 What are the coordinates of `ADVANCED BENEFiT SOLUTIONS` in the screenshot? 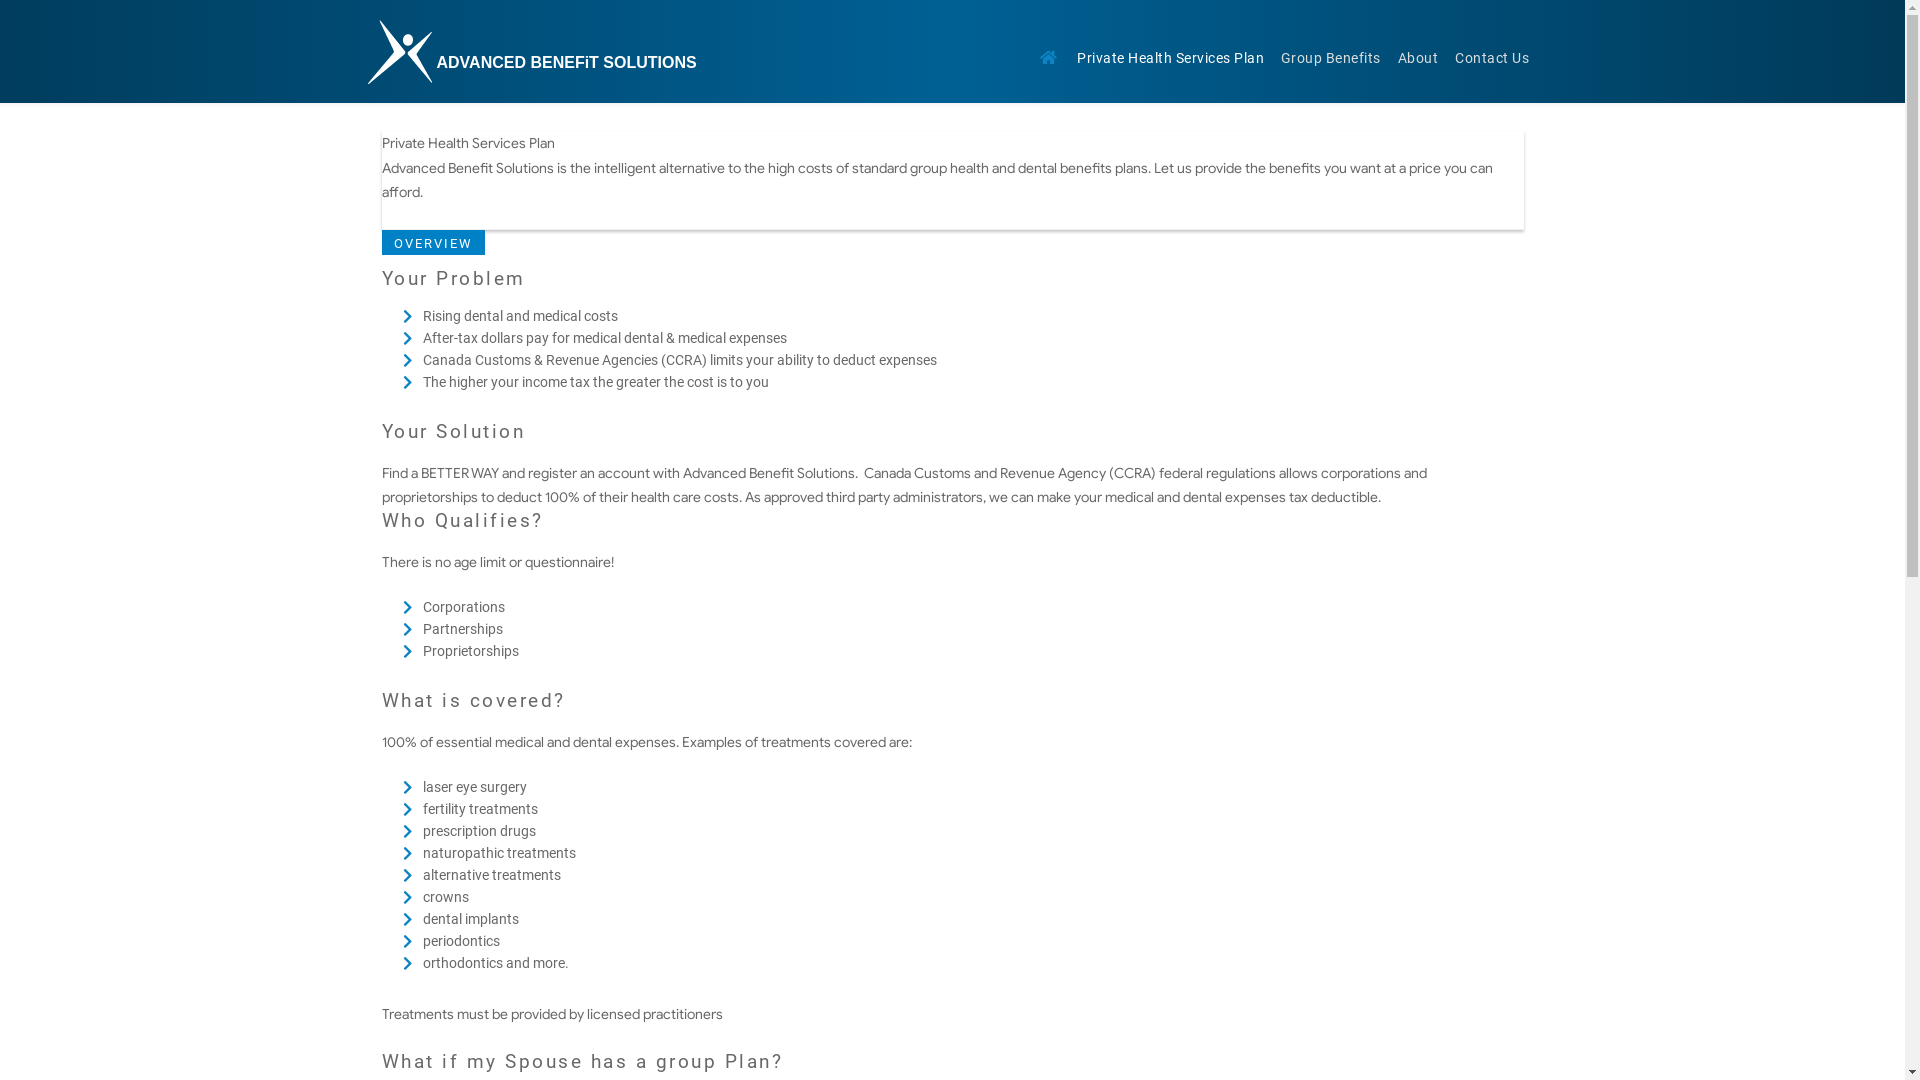 It's located at (566, 62).